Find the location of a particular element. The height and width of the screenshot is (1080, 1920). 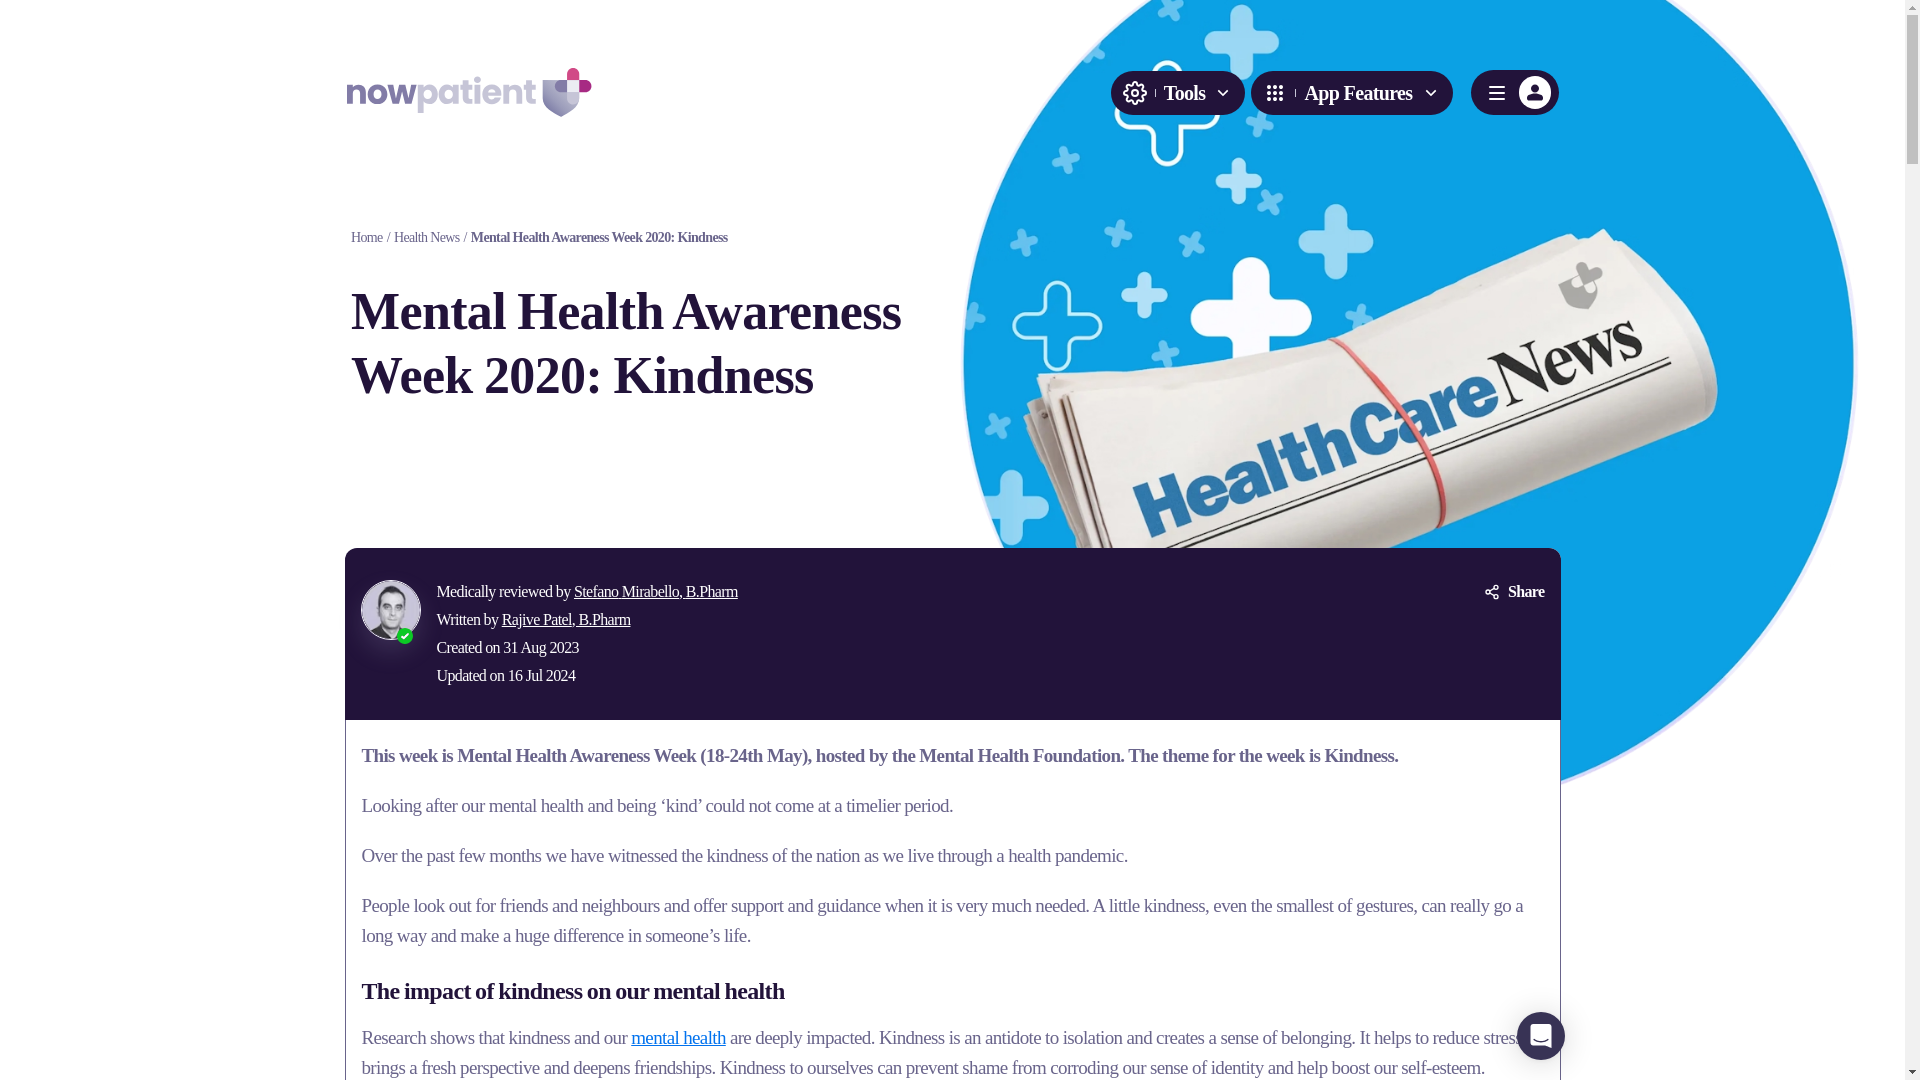

Medically reviewed is located at coordinates (494, 592).